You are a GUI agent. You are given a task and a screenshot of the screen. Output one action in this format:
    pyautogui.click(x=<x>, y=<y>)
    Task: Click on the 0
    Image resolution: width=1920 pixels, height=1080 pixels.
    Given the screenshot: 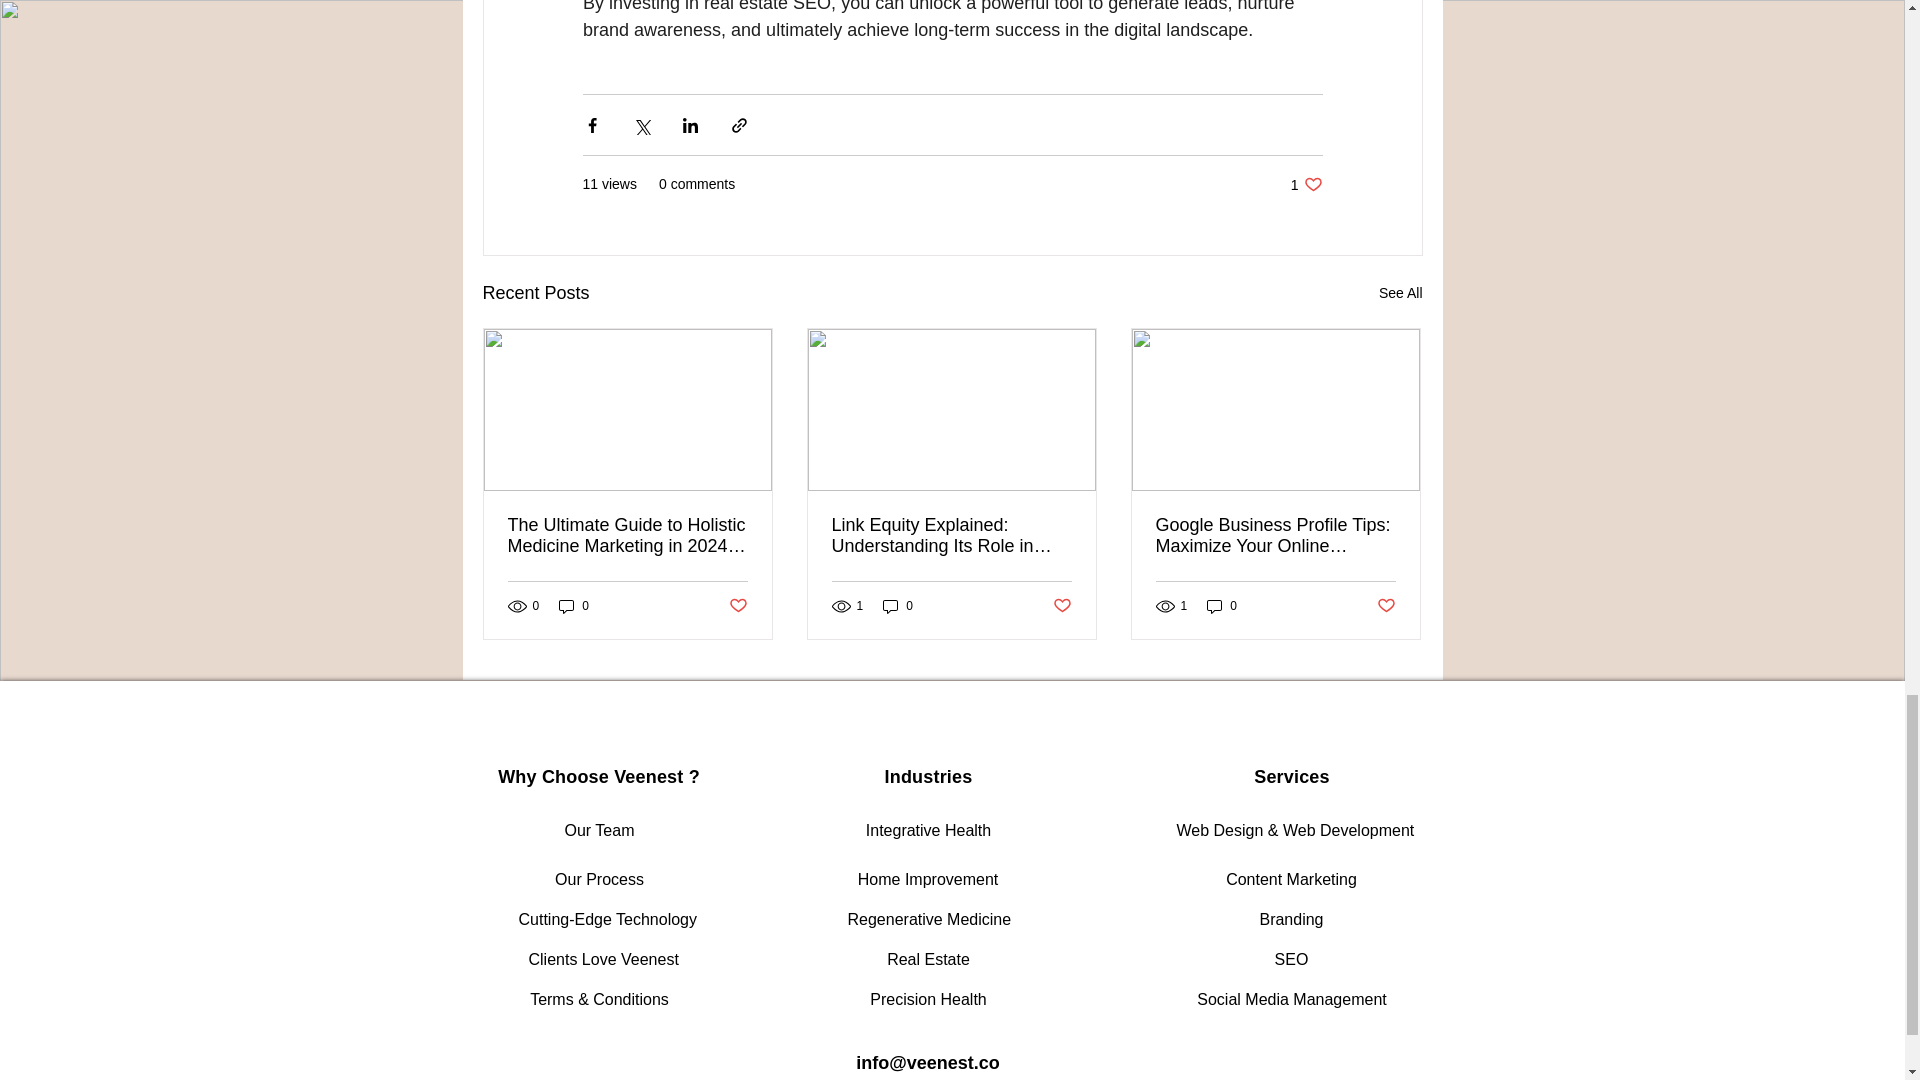 What is the action you would take?
    pyautogui.click(x=736, y=606)
    